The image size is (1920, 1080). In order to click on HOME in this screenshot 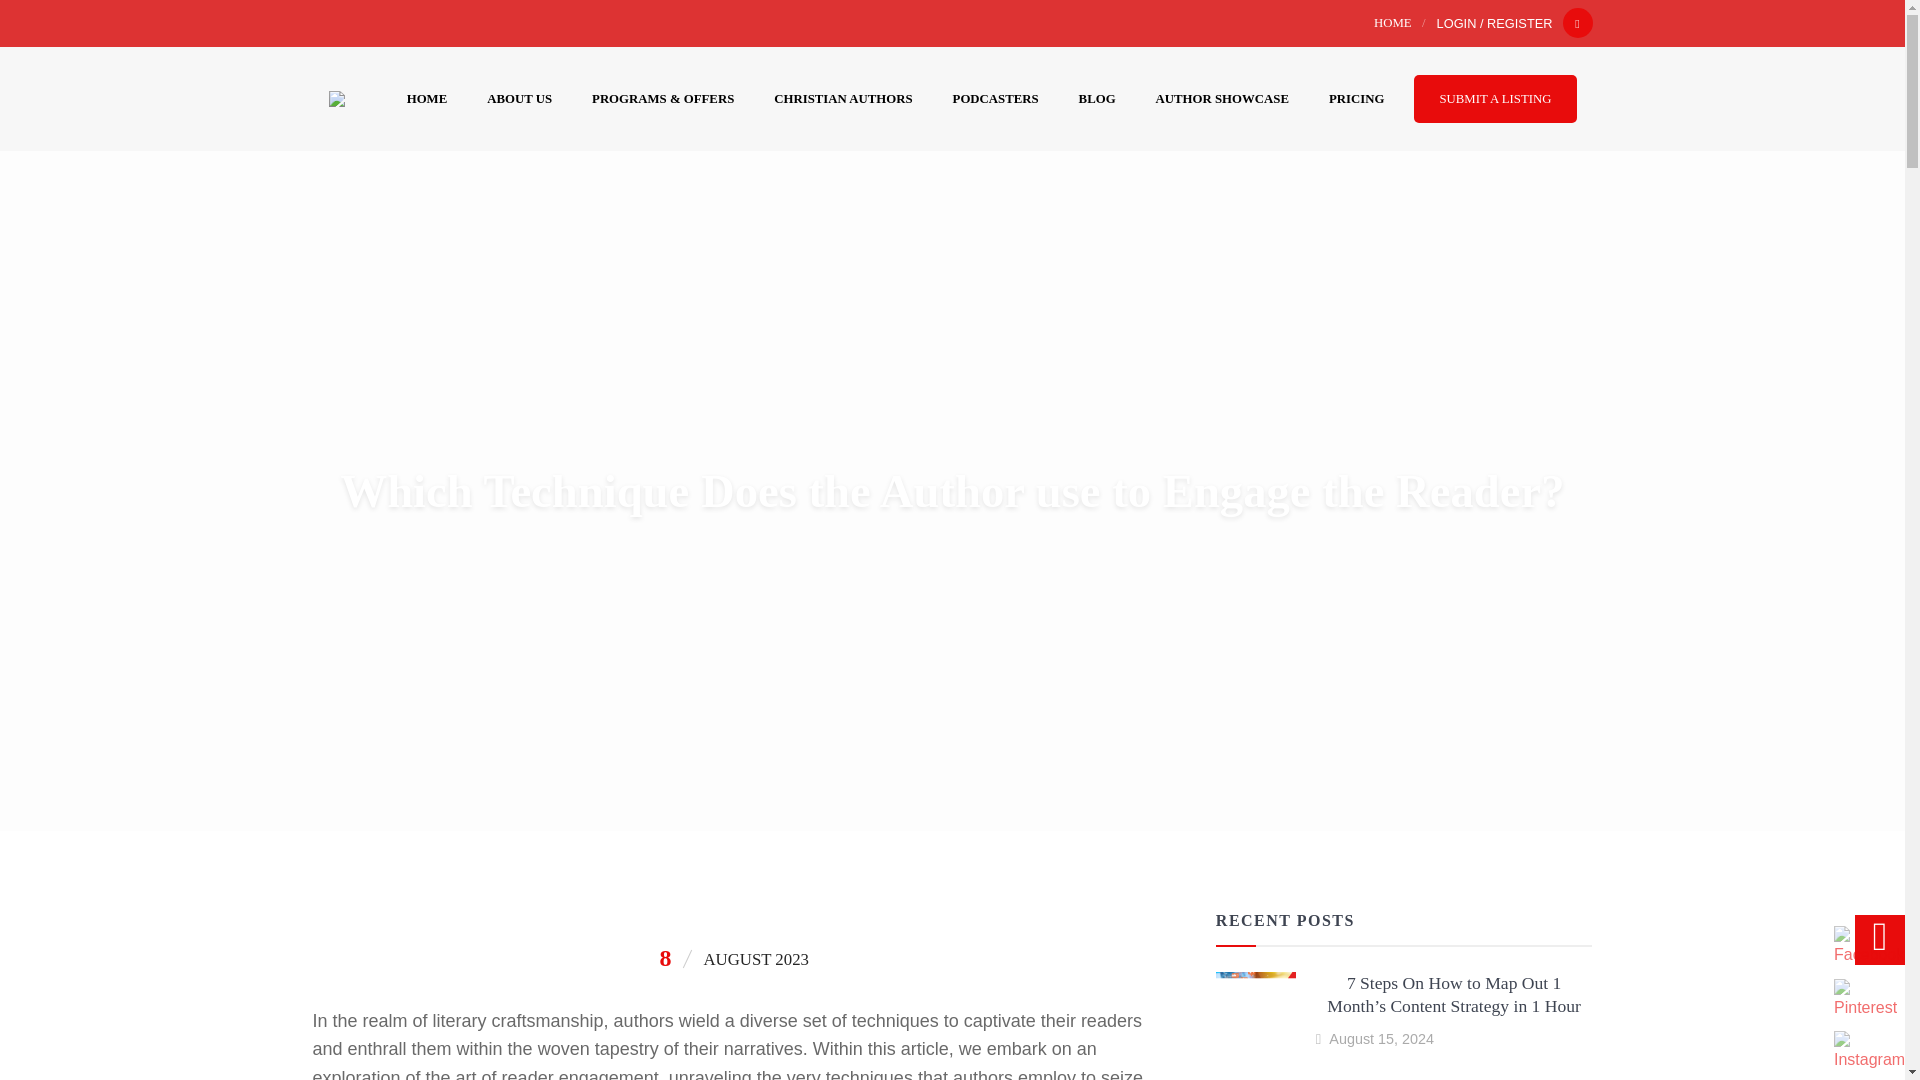, I will do `click(428, 98)`.